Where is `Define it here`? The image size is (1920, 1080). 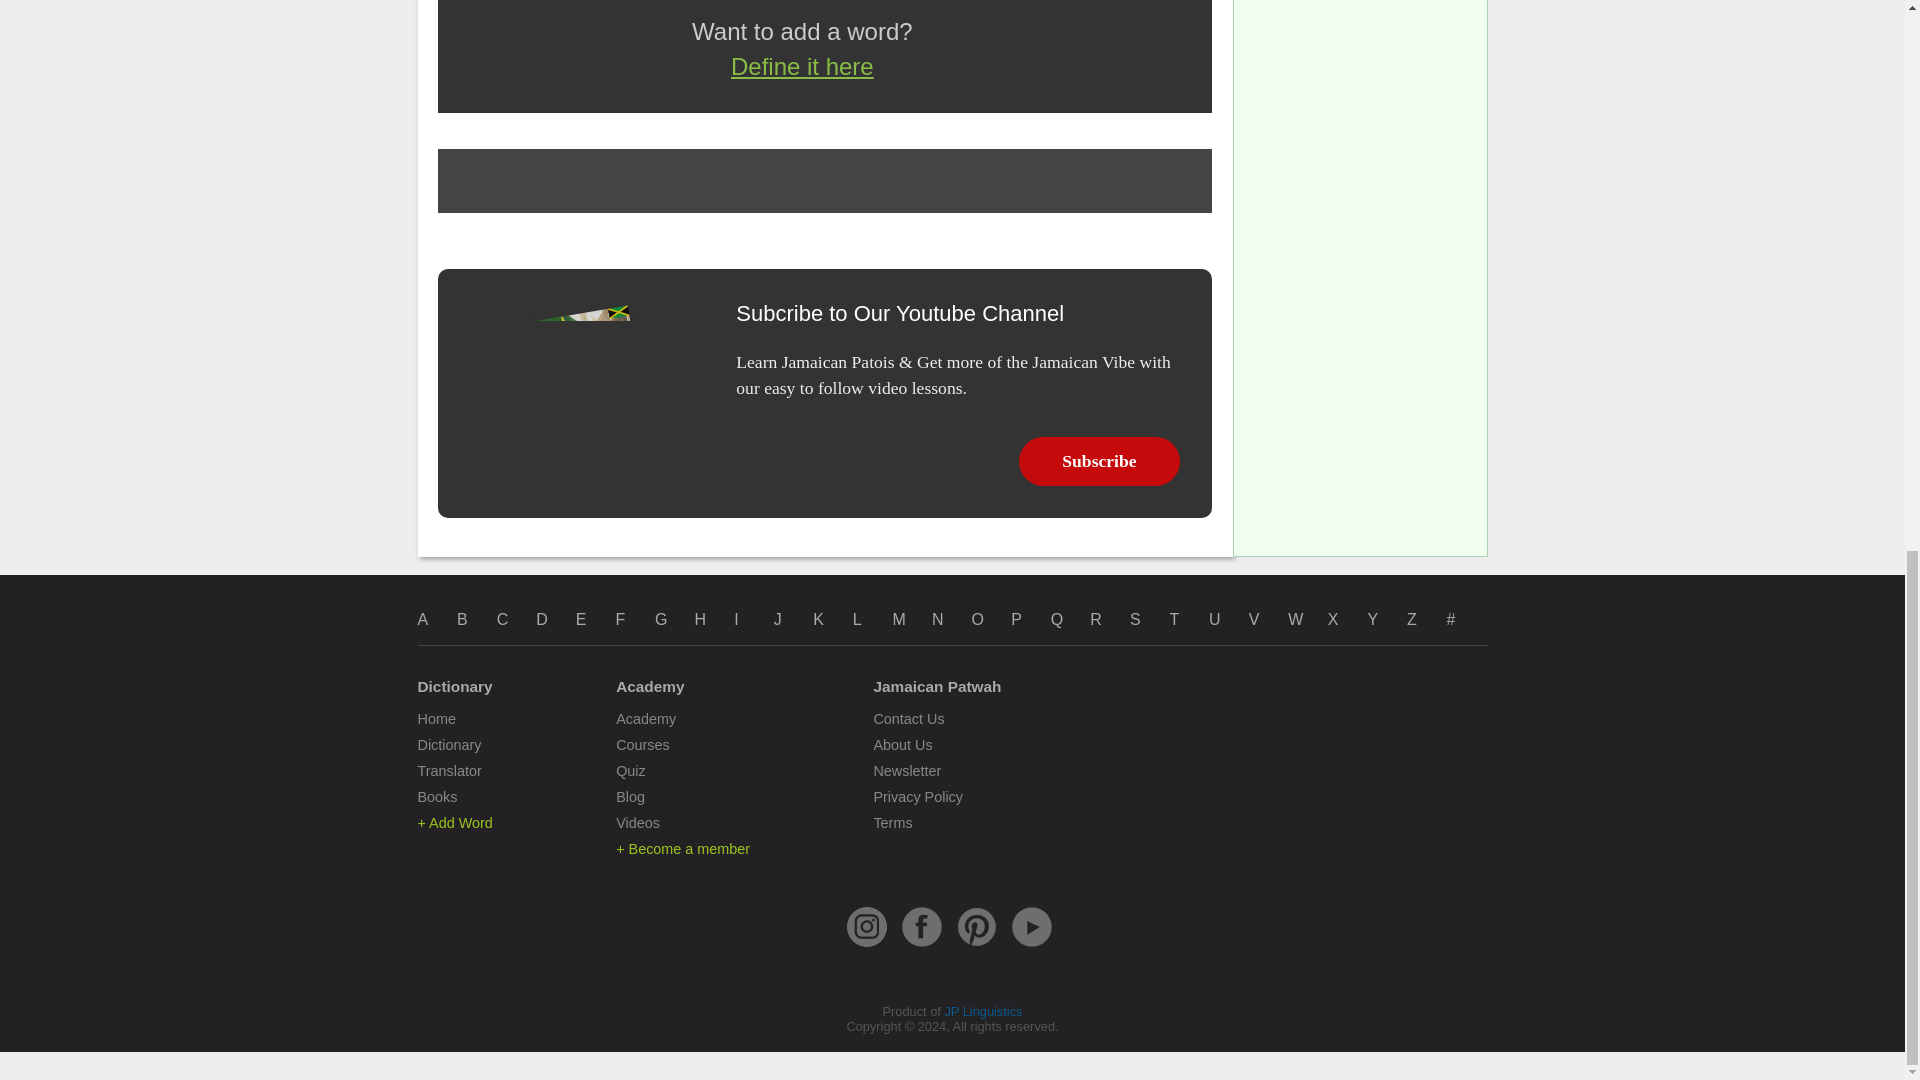
Define it here is located at coordinates (802, 66).